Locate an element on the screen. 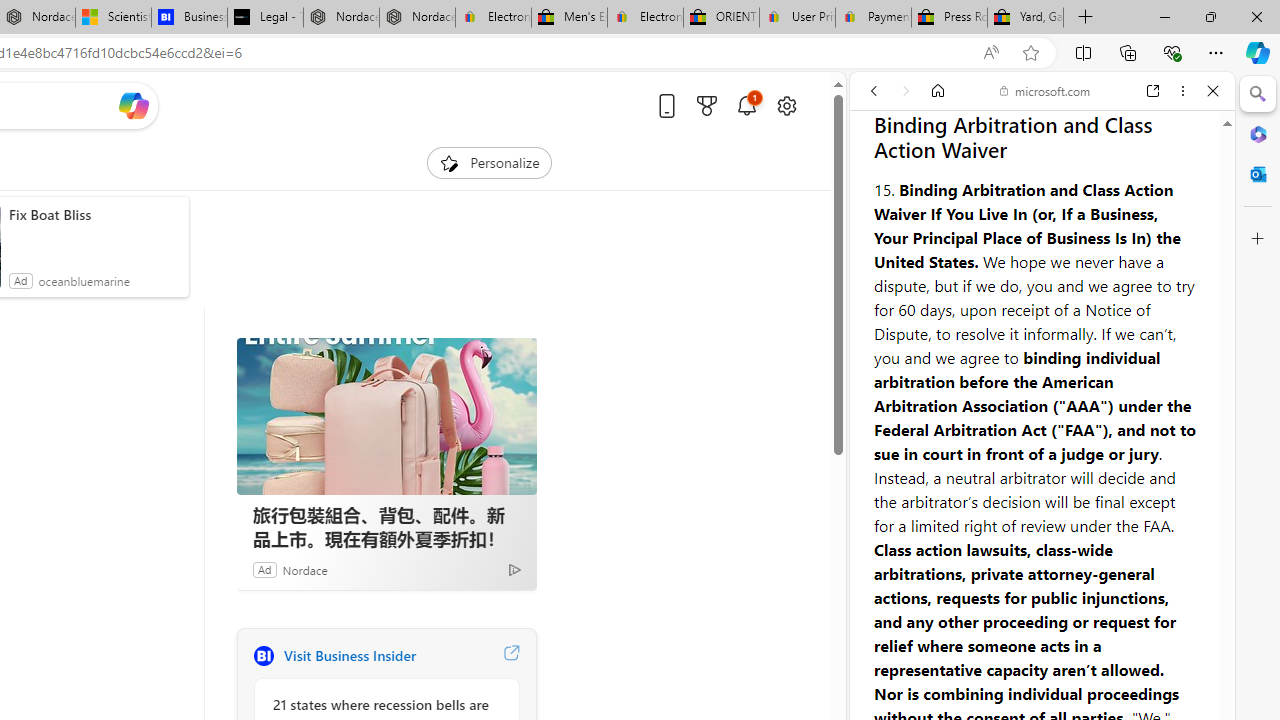  microsoft.com is located at coordinates (1045, 90).